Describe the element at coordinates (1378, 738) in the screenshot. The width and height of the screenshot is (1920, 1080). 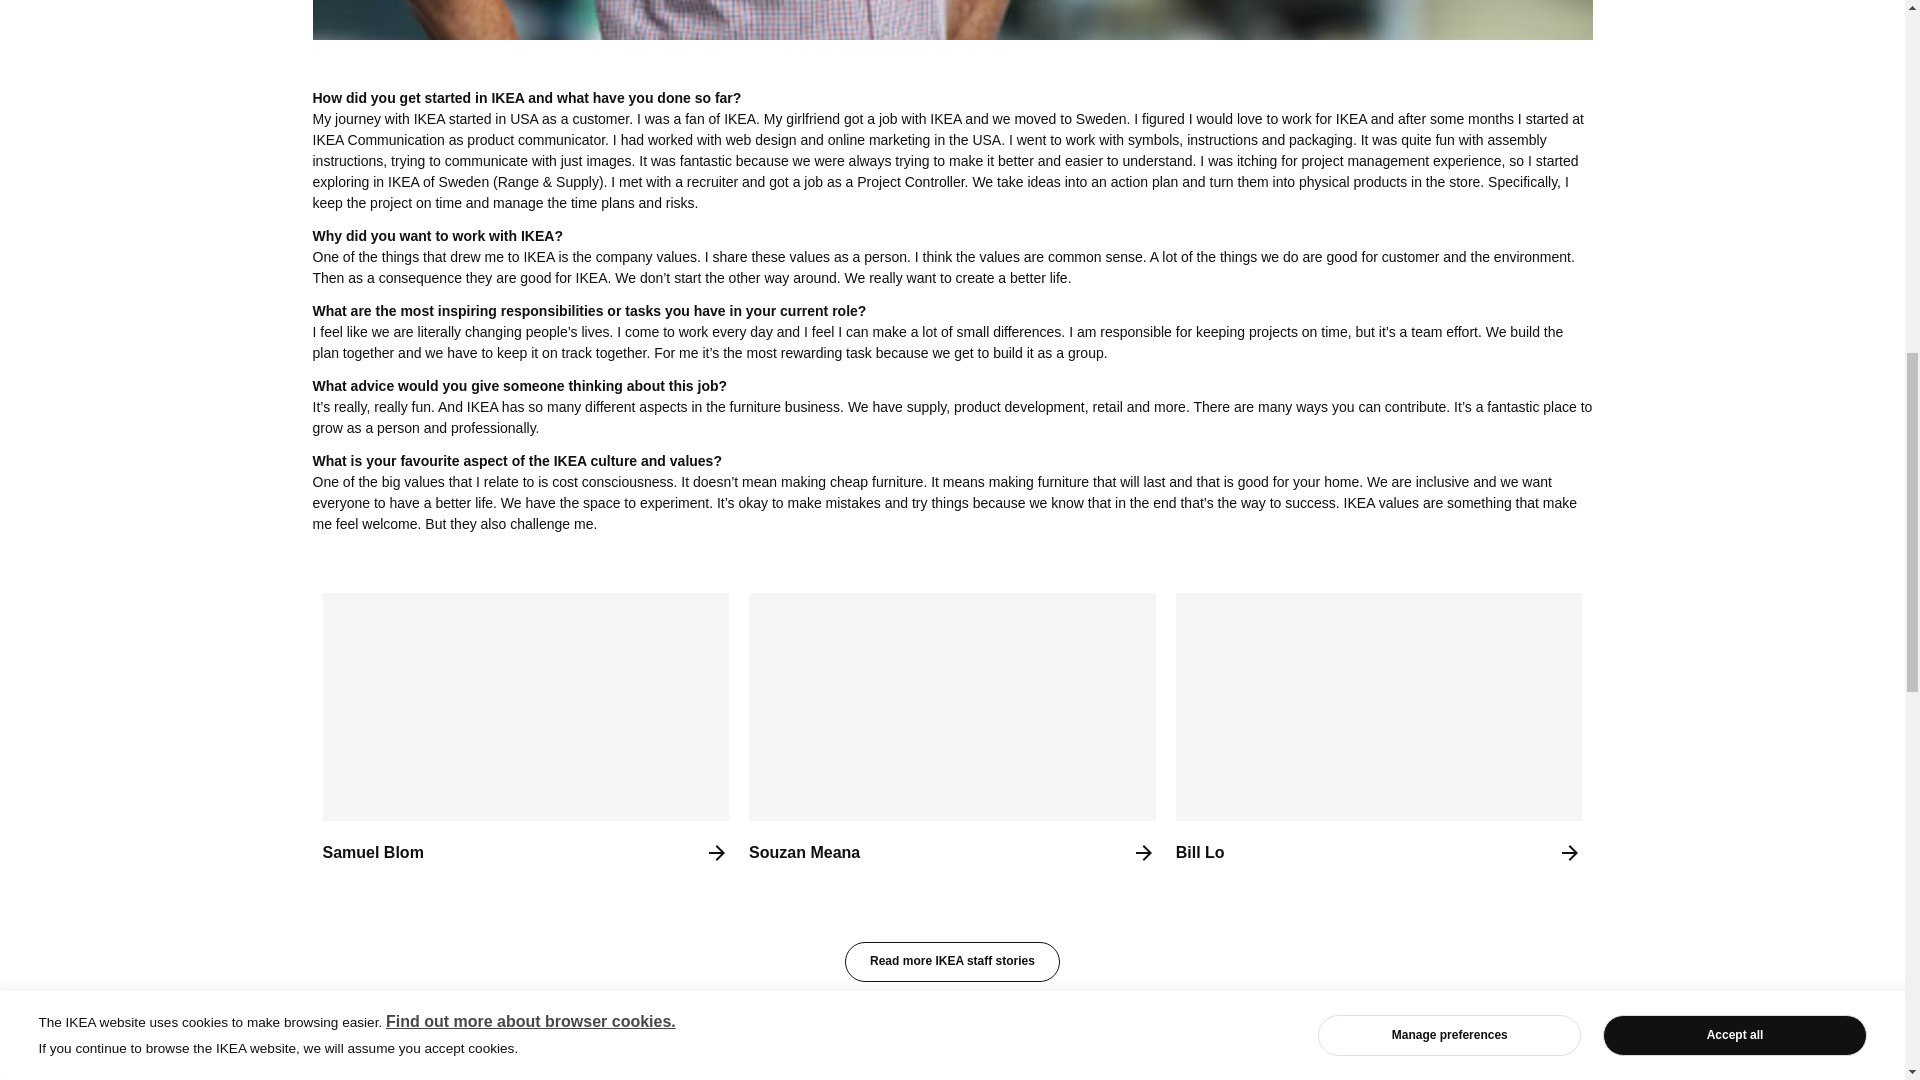
I see `Bill Lo` at that location.